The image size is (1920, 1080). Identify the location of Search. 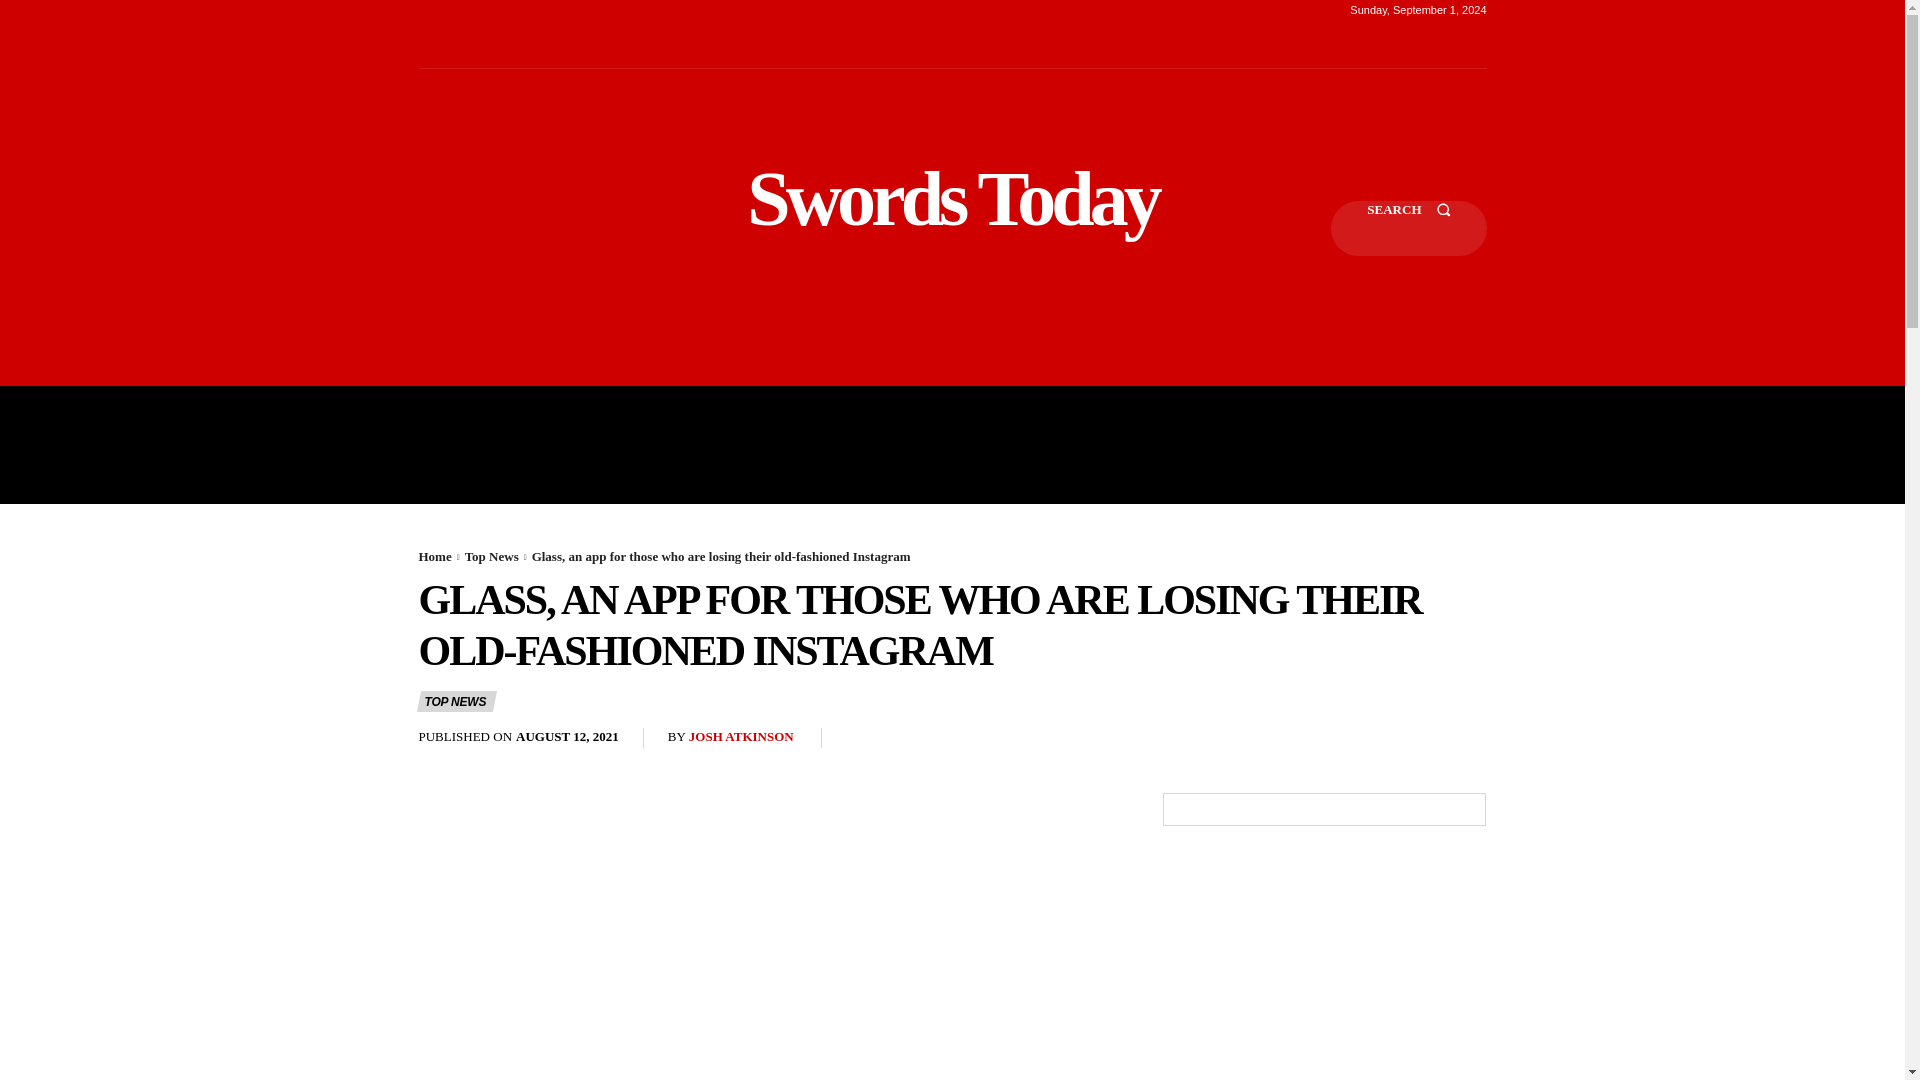
(1408, 228).